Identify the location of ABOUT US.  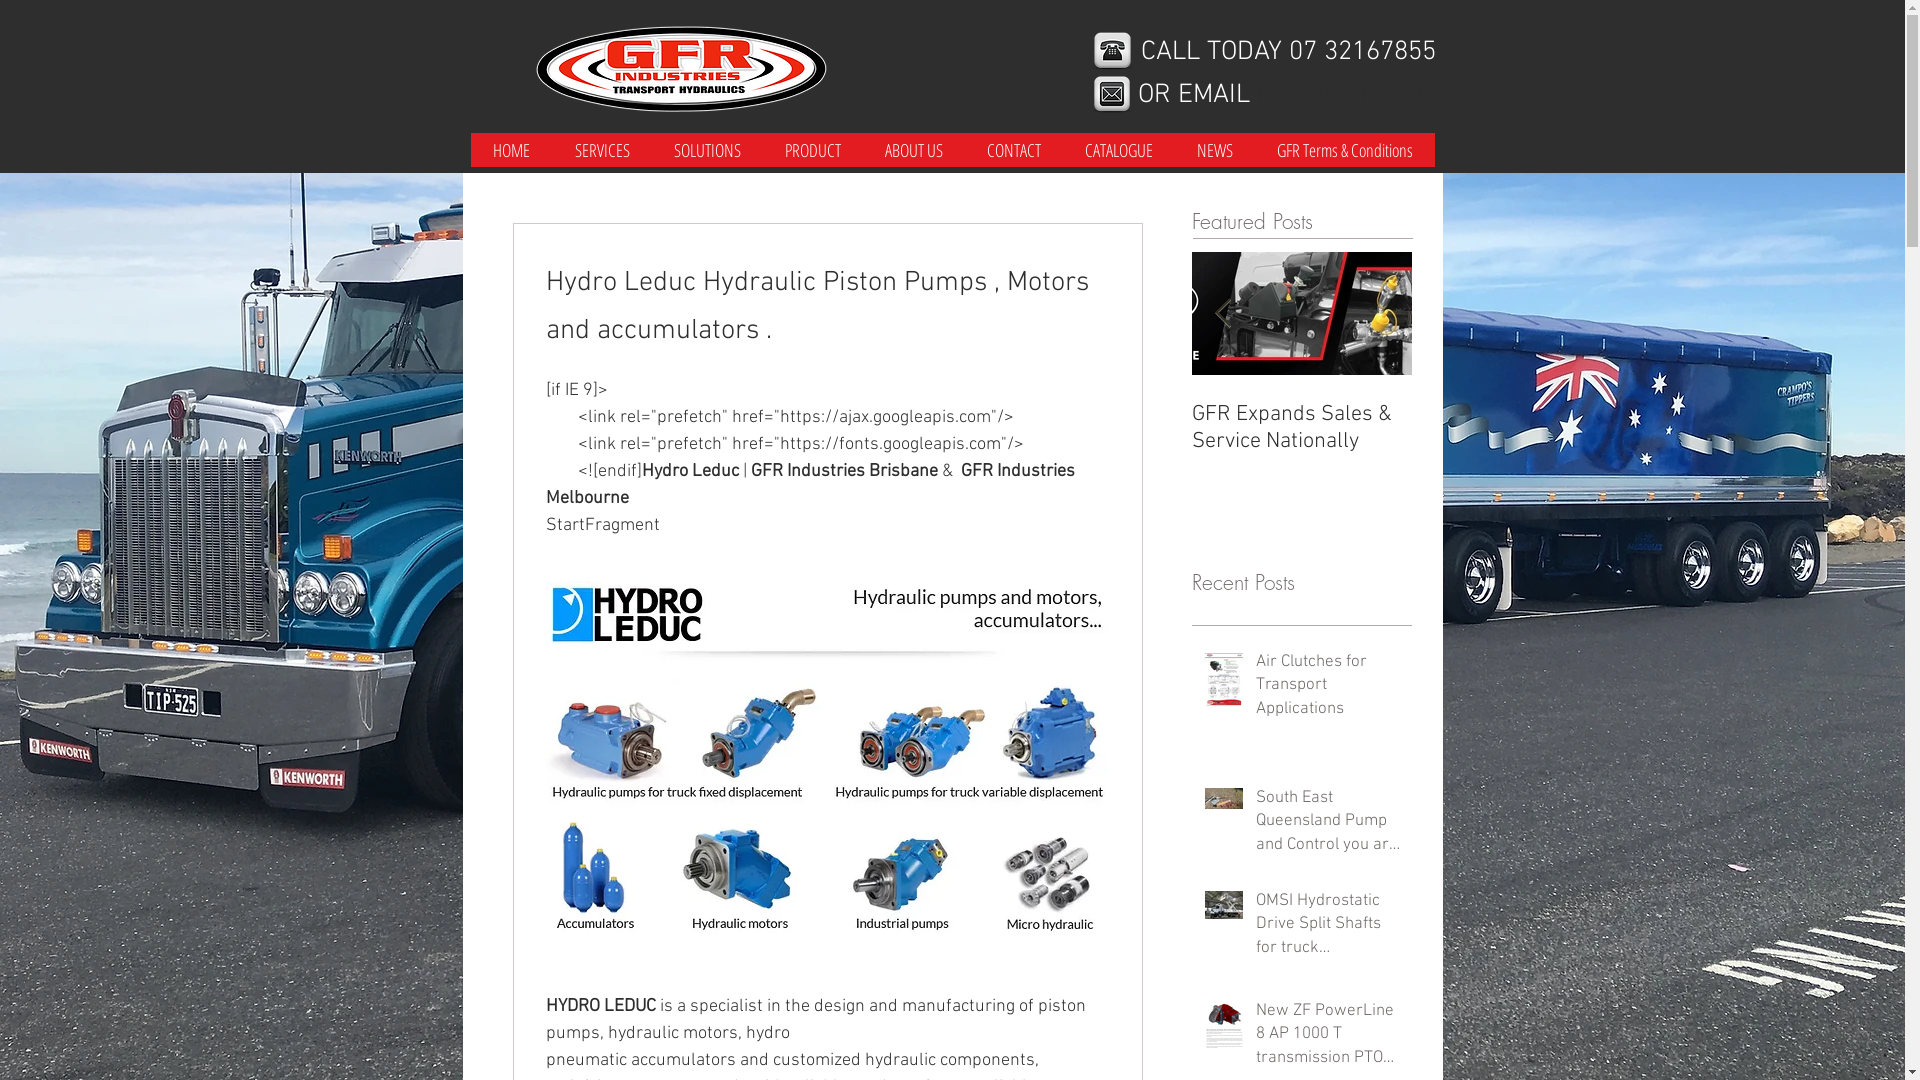
(913, 150).